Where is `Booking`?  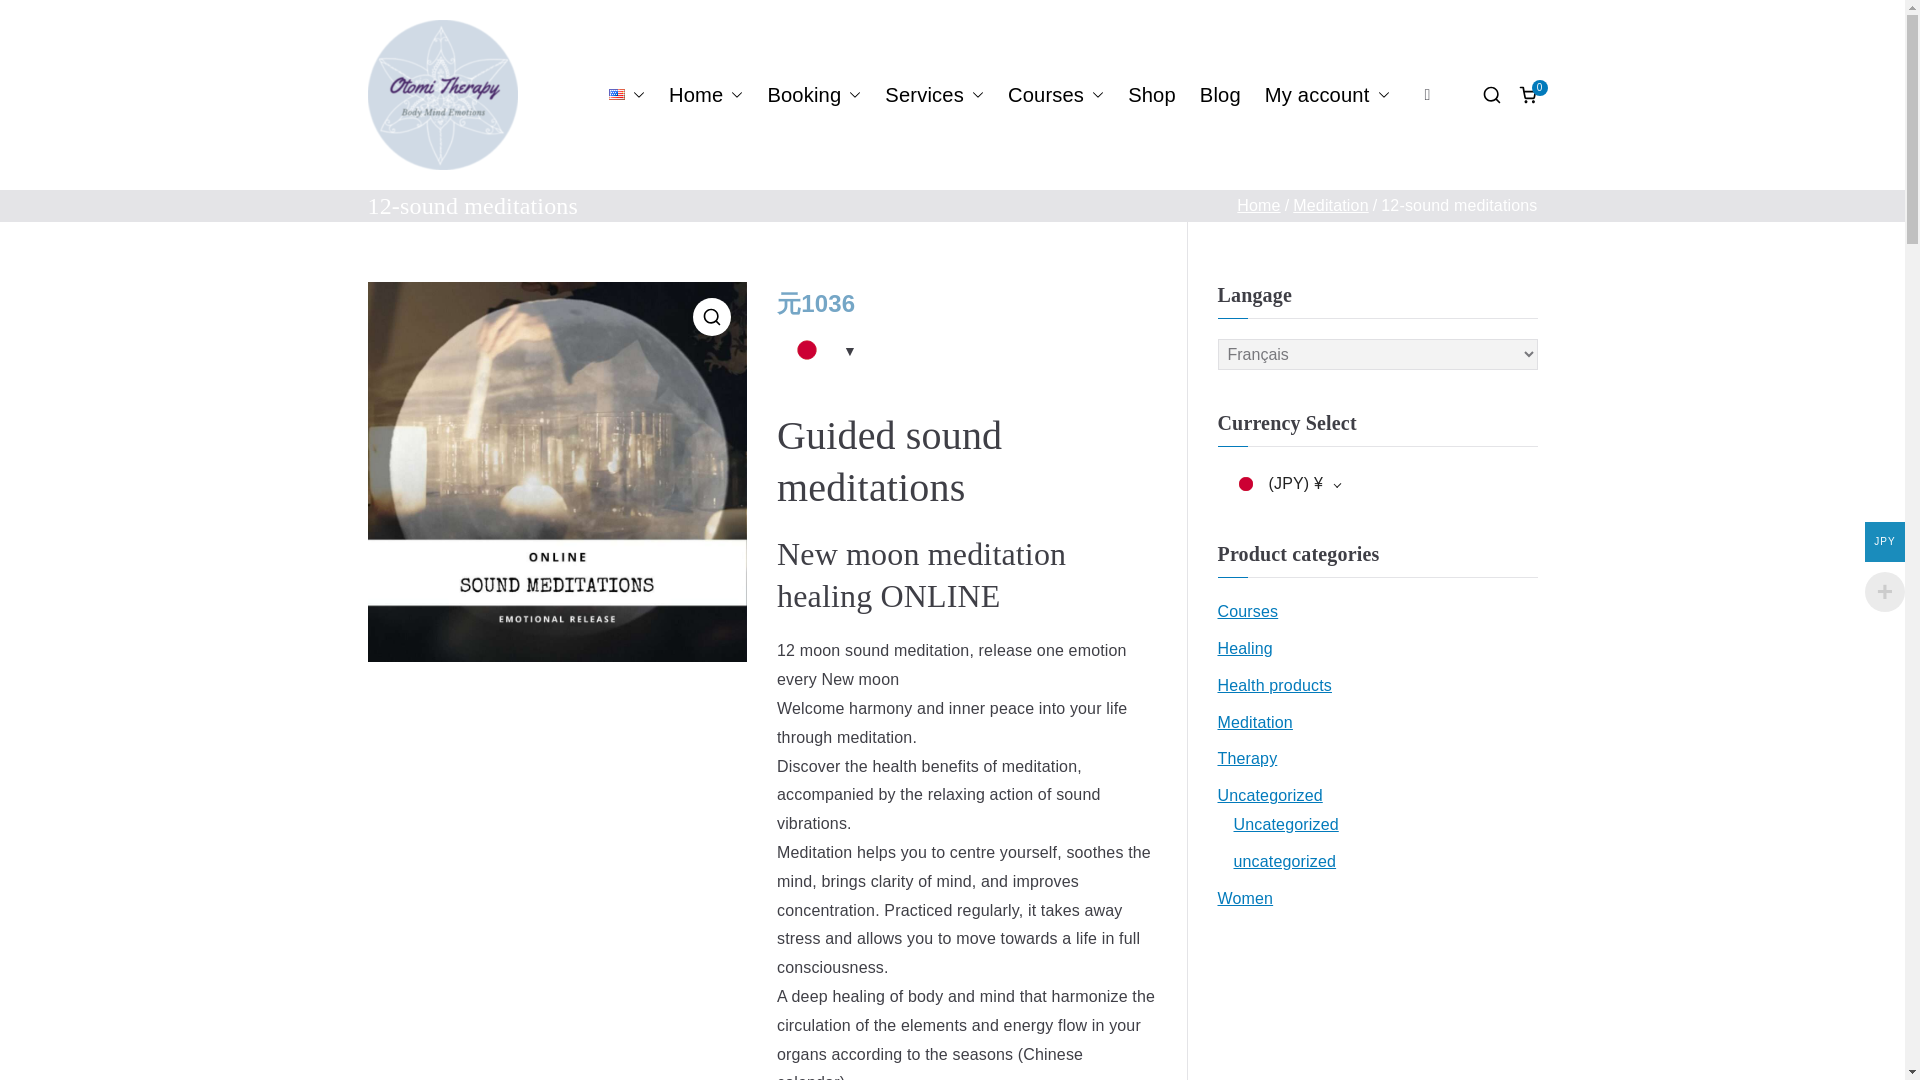 Booking is located at coordinates (813, 94).